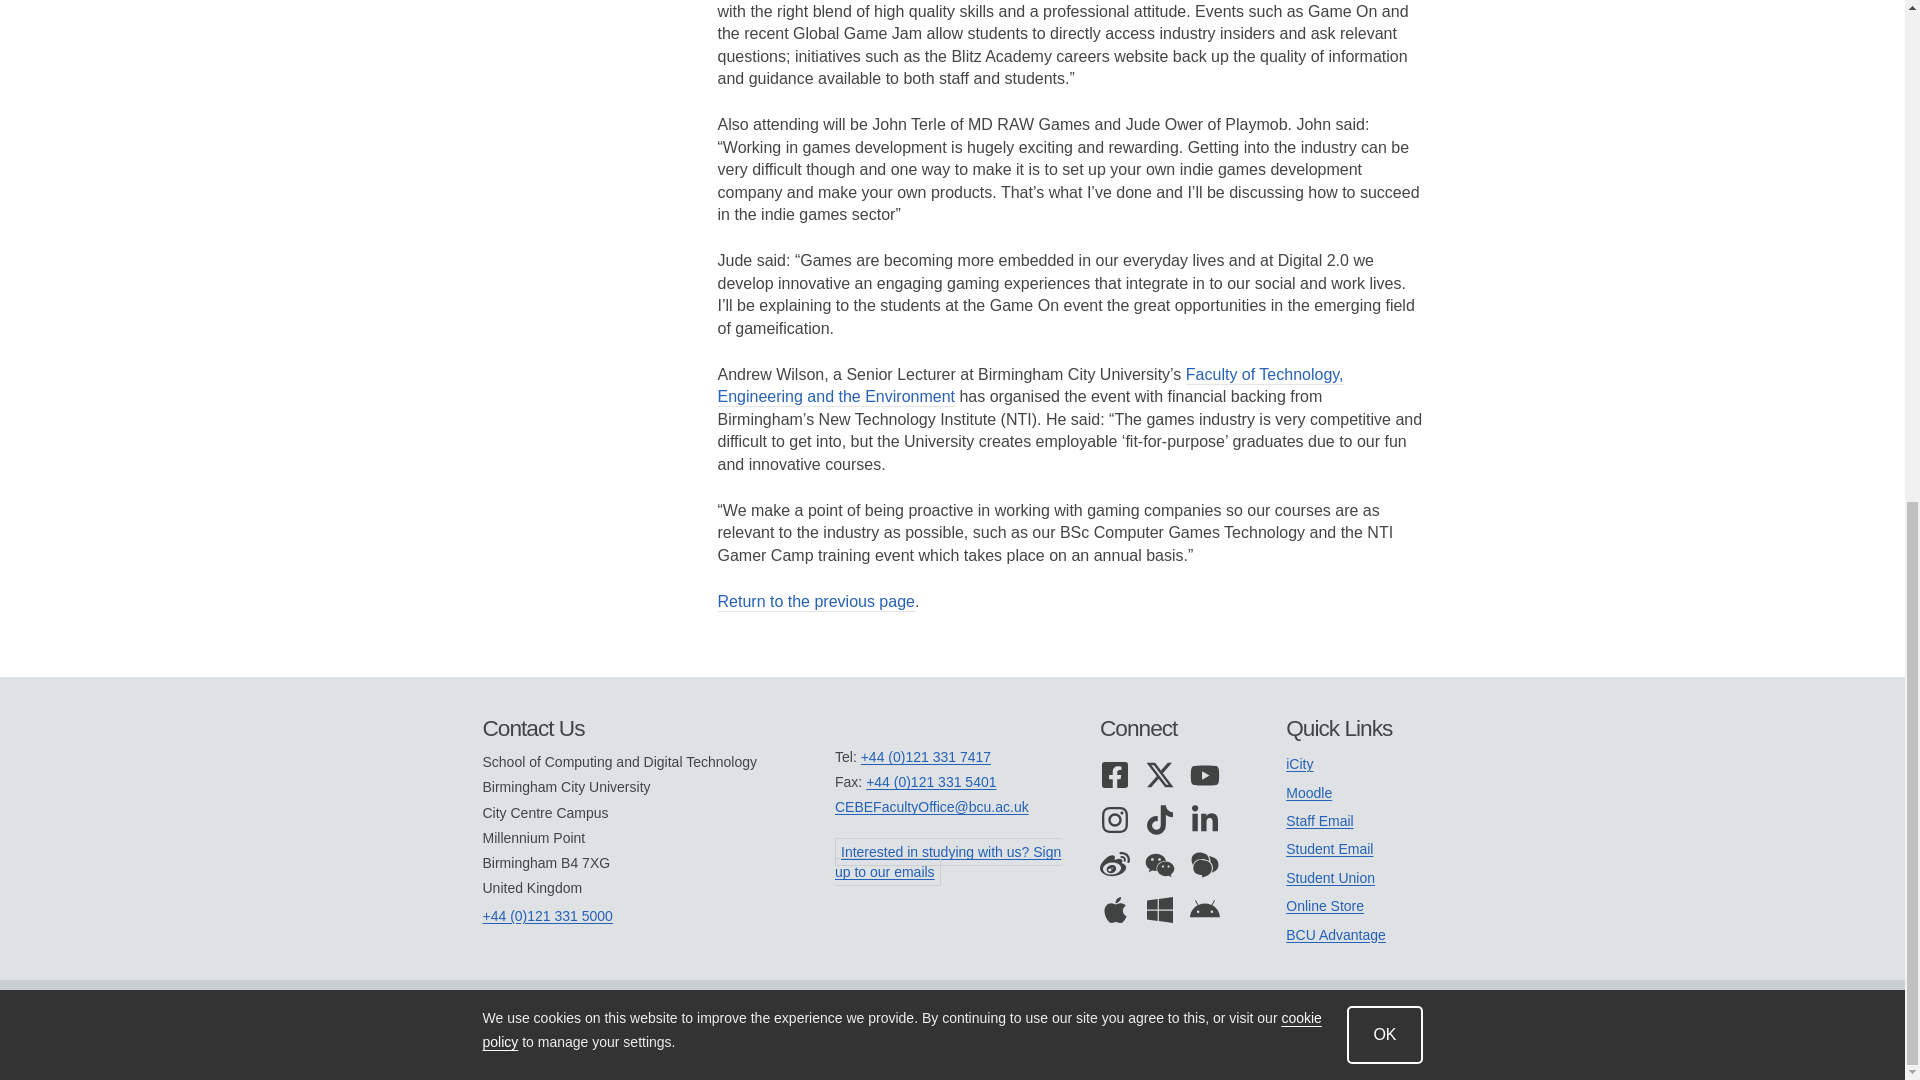 Image resolution: width=1920 pixels, height=1080 pixels. Describe the element at coordinates (1173, 728) in the screenshot. I see `Connect with us` at that location.